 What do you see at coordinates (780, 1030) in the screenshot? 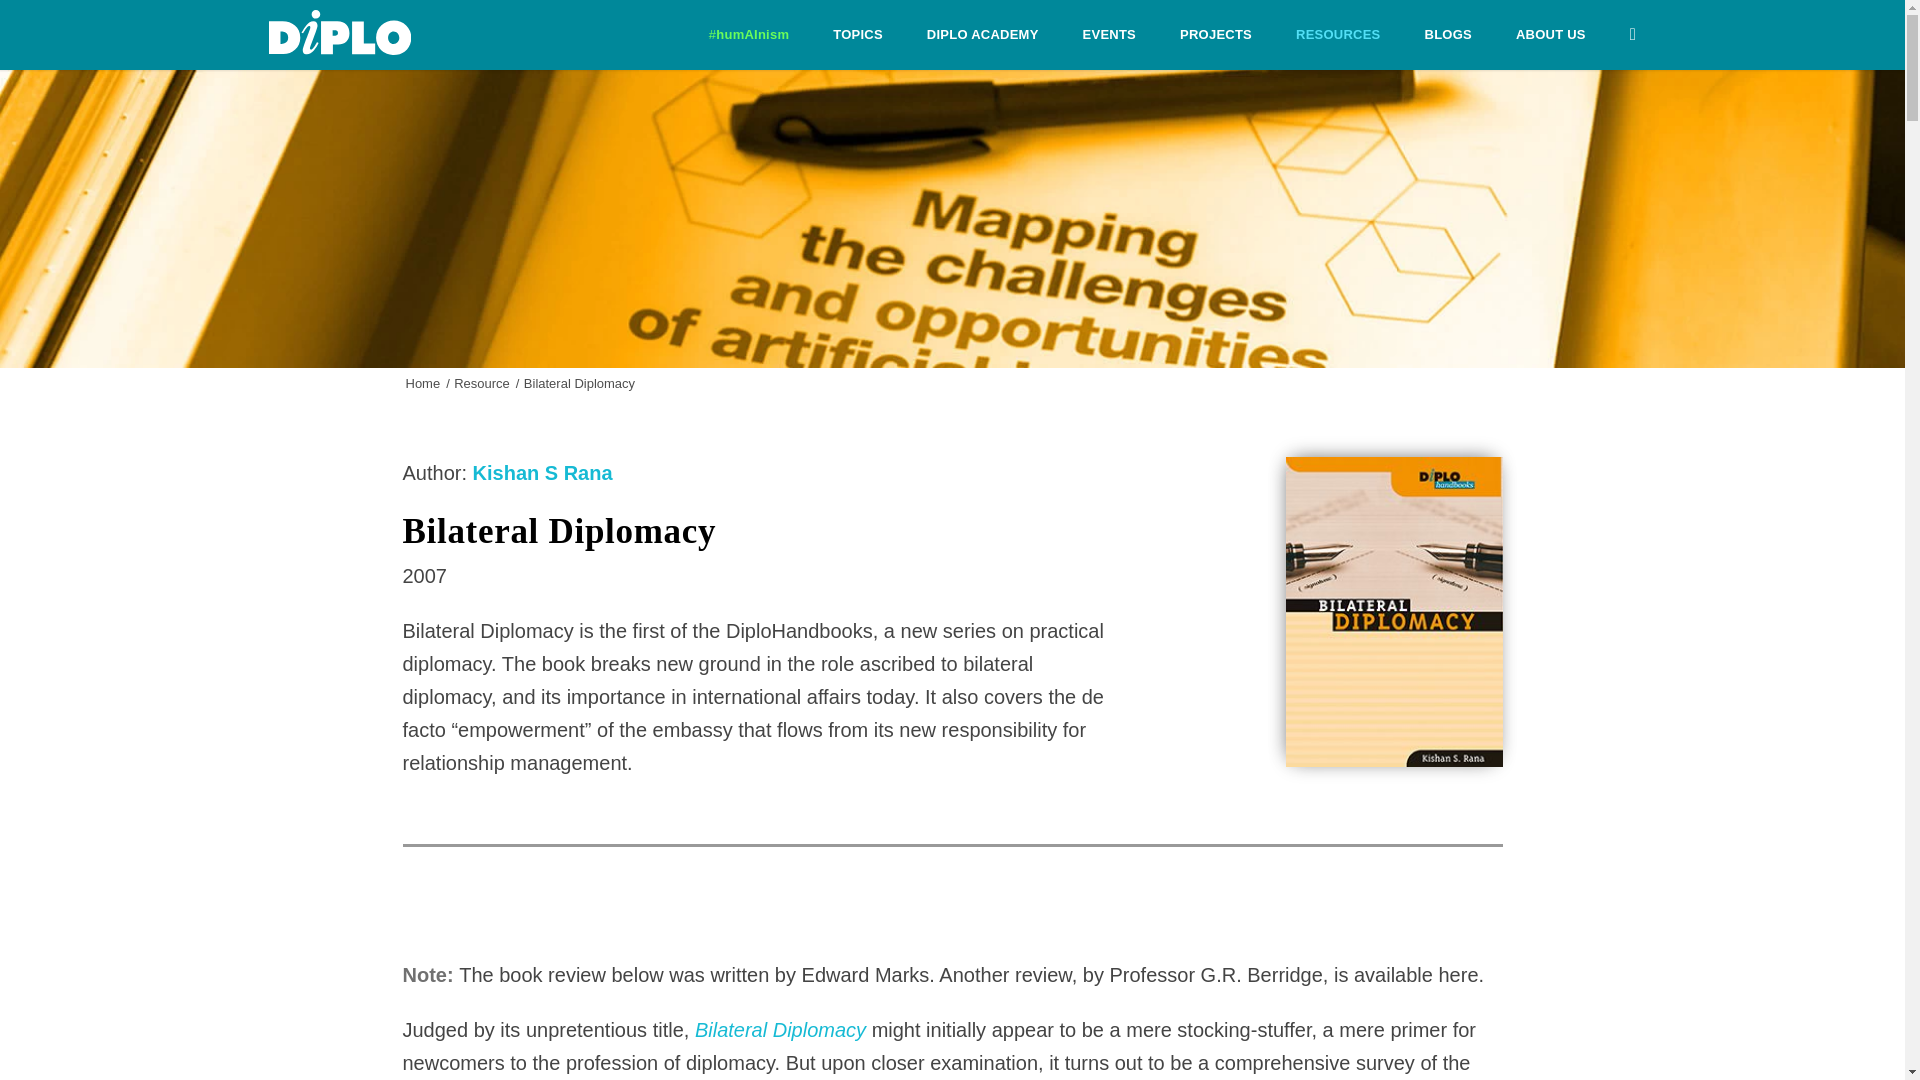
I see `Bilateral Diplomacy` at bounding box center [780, 1030].